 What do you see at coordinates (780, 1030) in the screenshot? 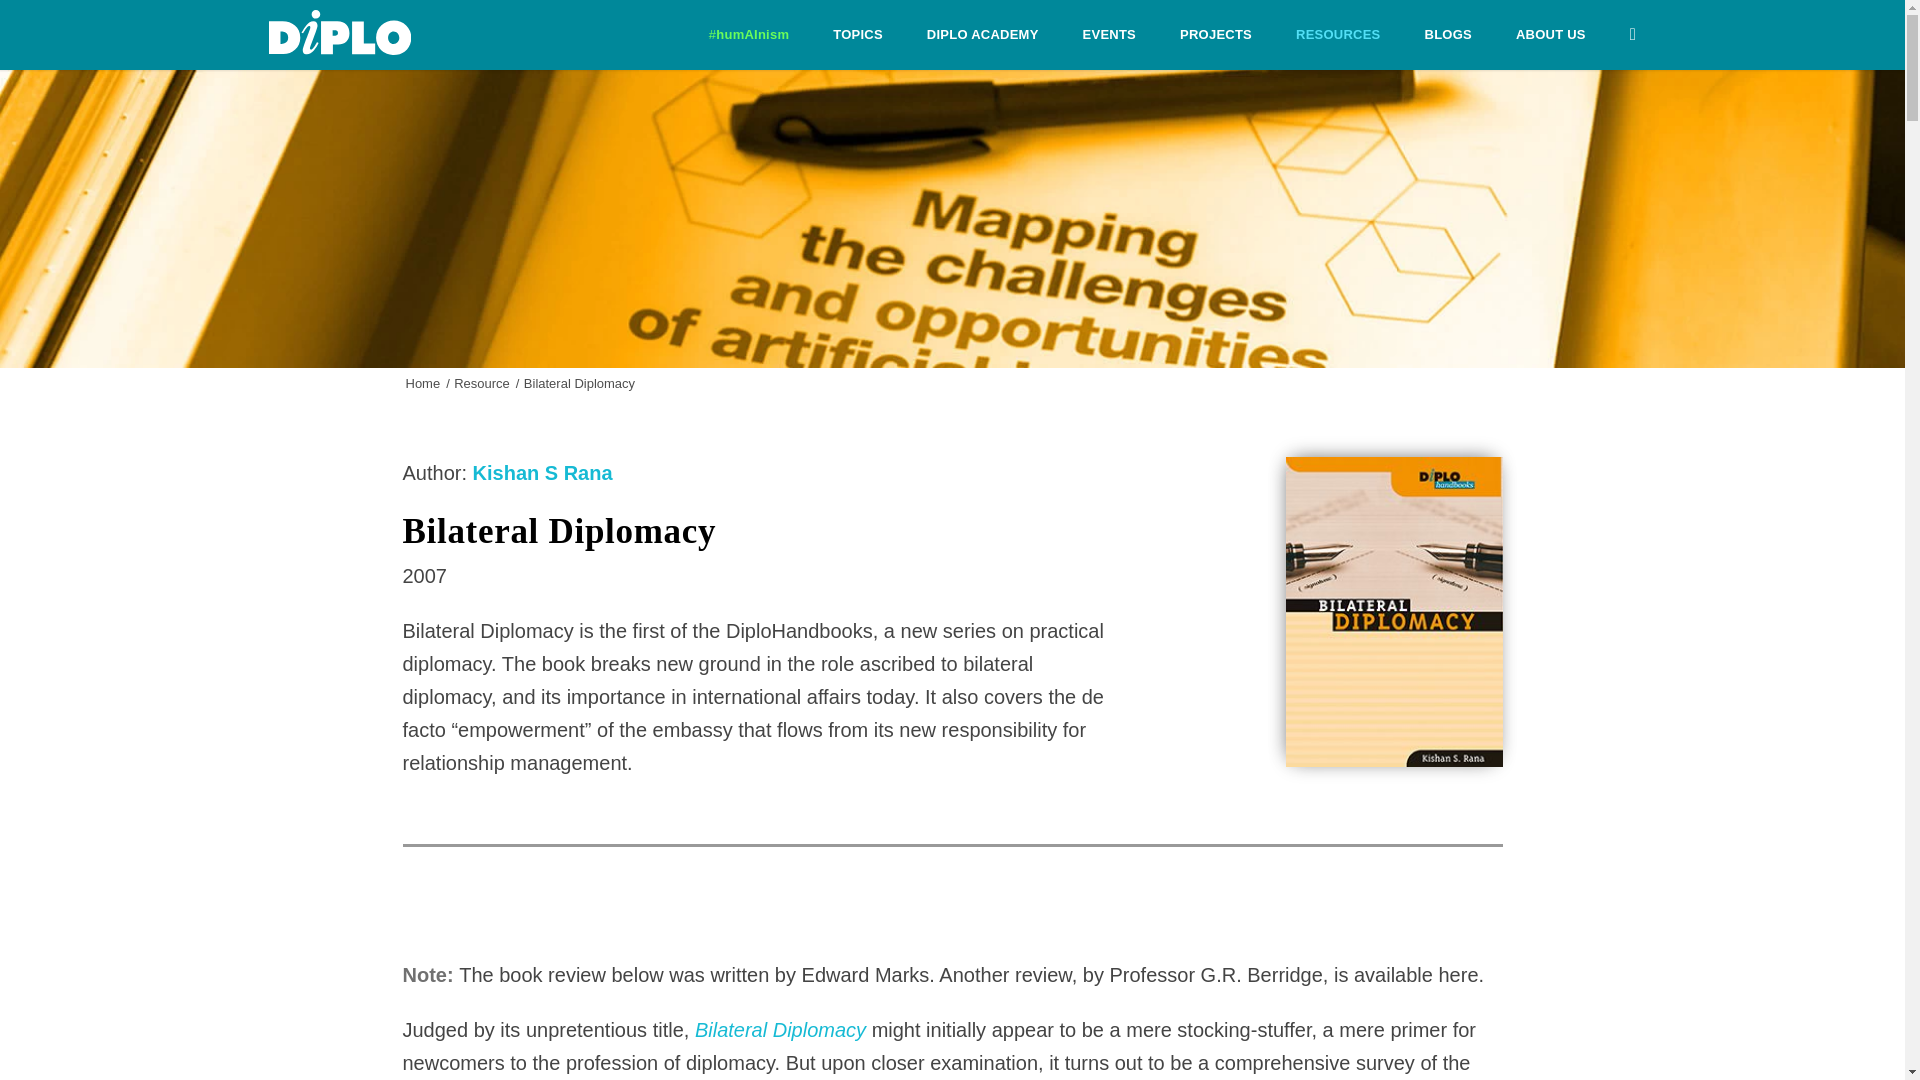
I see `Bilateral Diplomacy` at bounding box center [780, 1030].